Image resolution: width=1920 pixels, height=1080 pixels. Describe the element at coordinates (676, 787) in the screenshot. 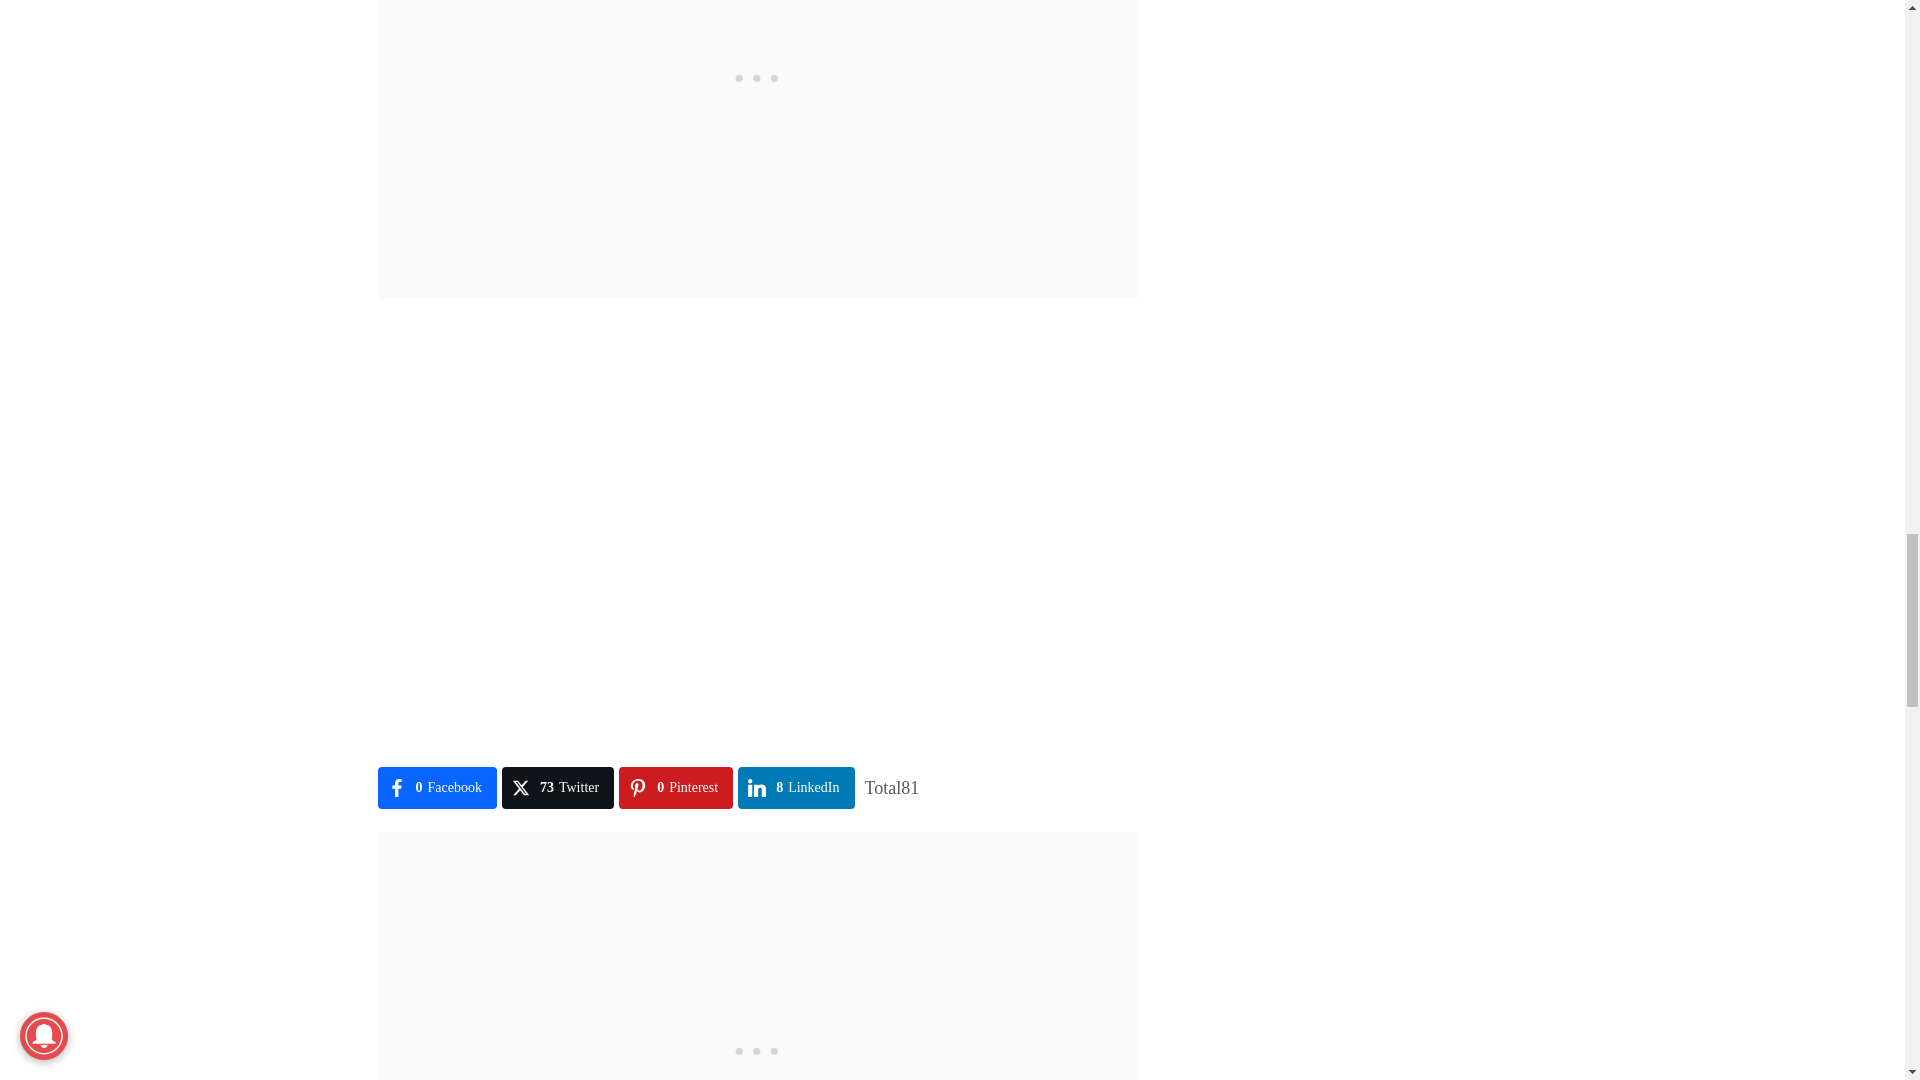

I see `Share on Pinterest` at that location.